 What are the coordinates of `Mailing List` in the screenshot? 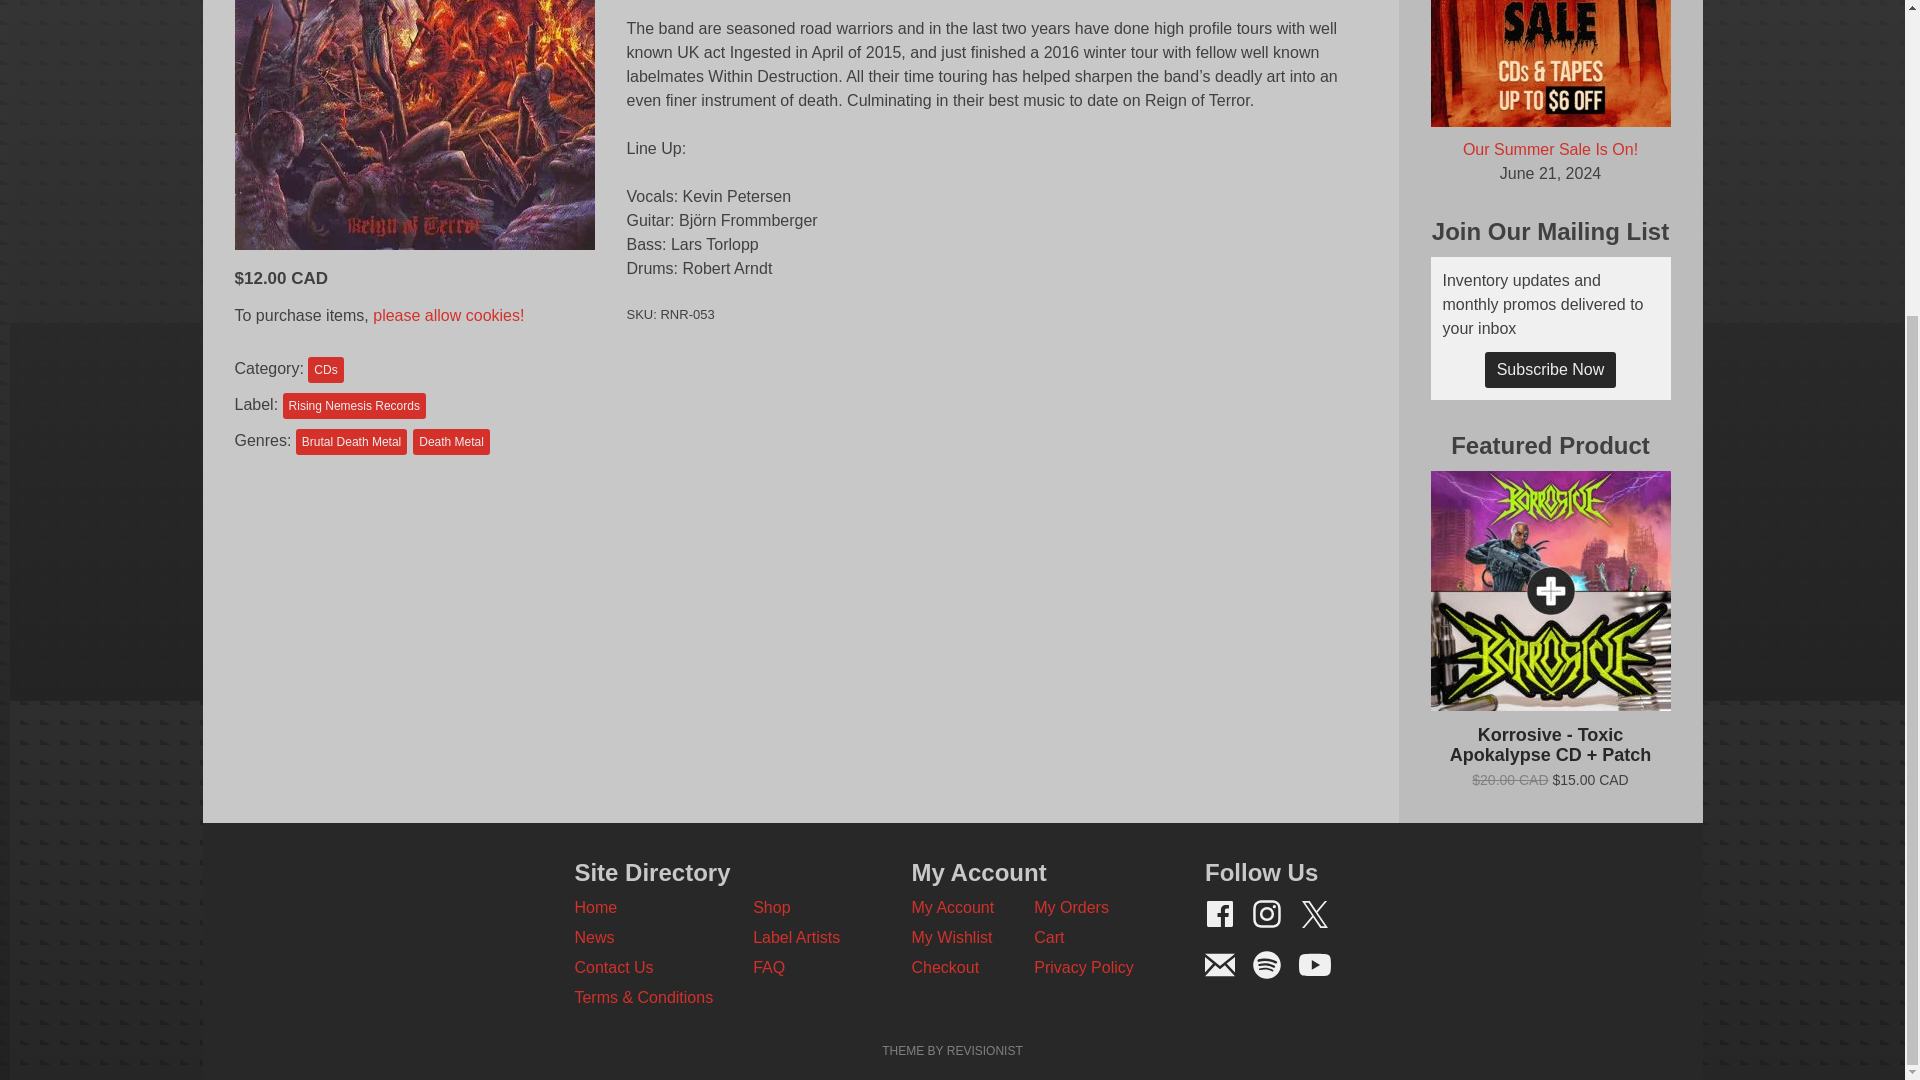 It's located at (1220, 964).